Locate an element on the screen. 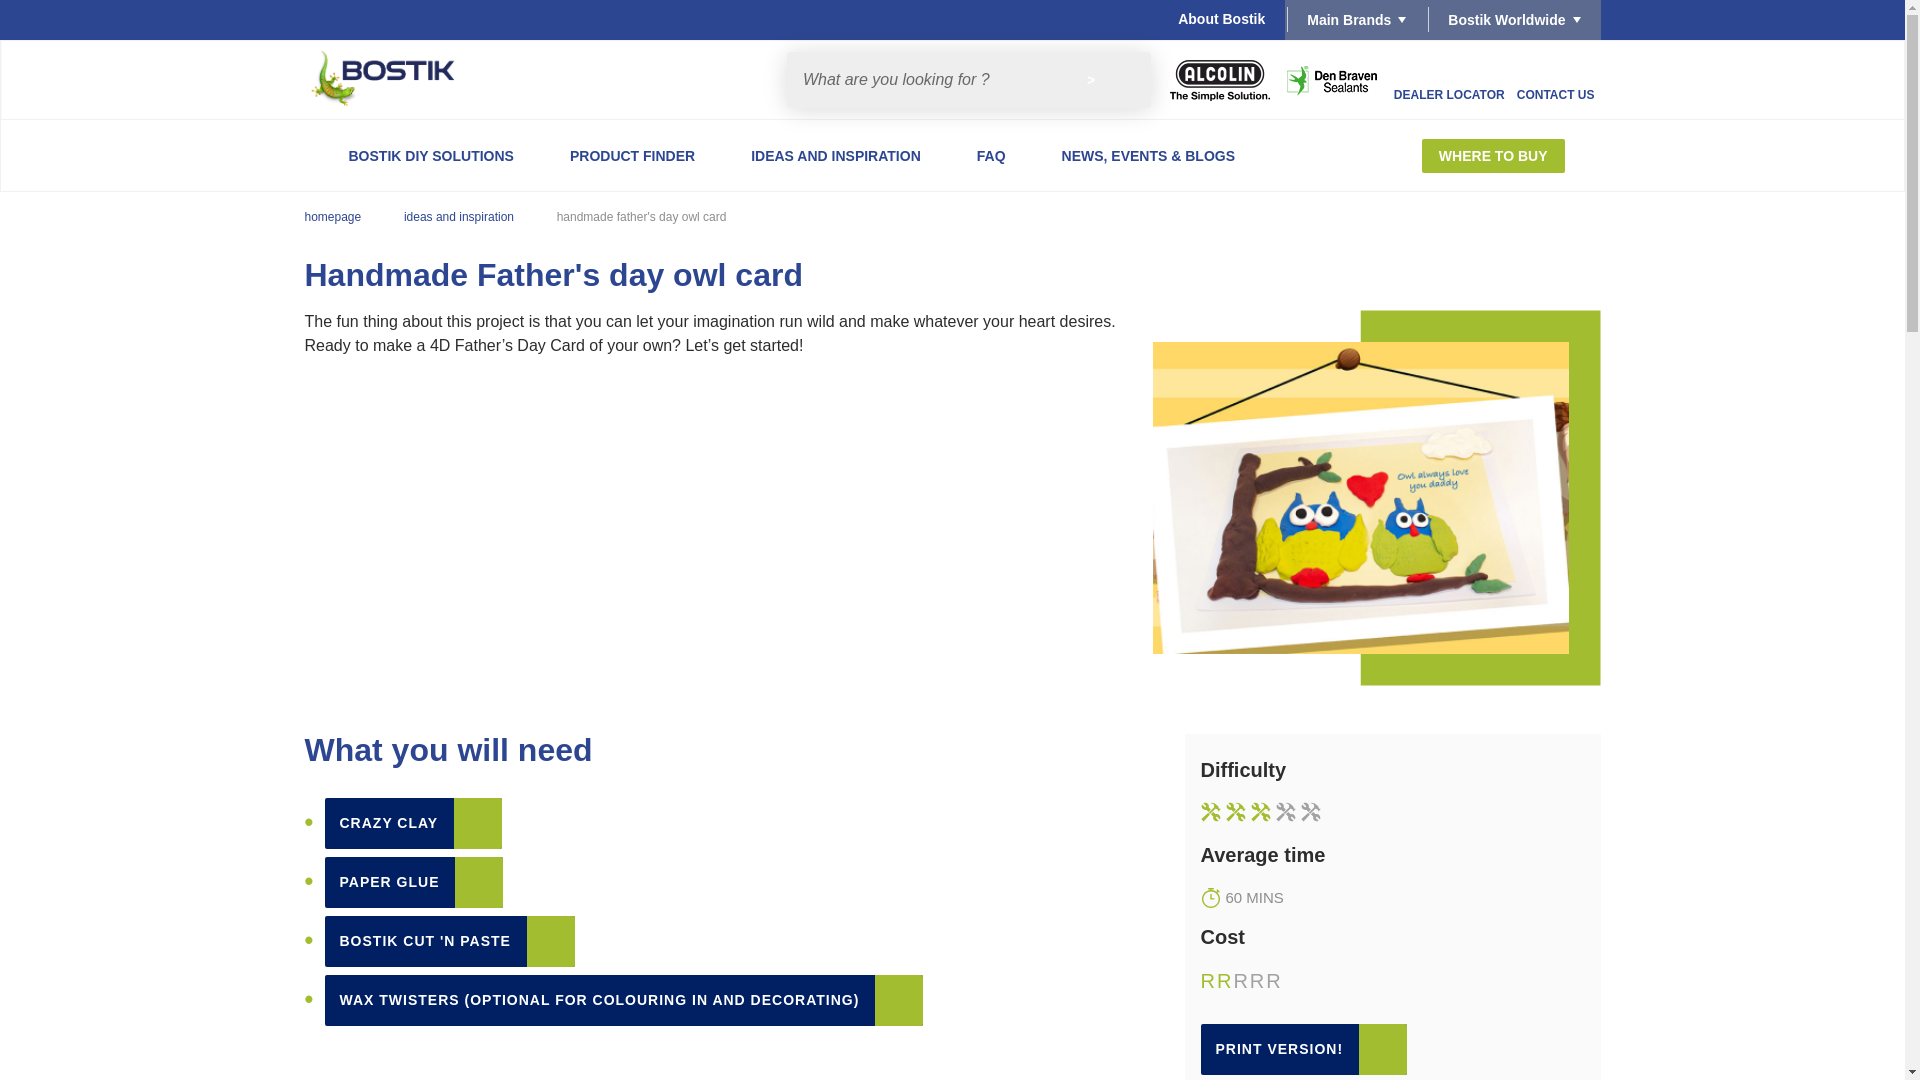 The width and height of the screenshot is (1920, 1080). BOSTIK DIY SOLUTIONS is located at coordinates (430, 156).